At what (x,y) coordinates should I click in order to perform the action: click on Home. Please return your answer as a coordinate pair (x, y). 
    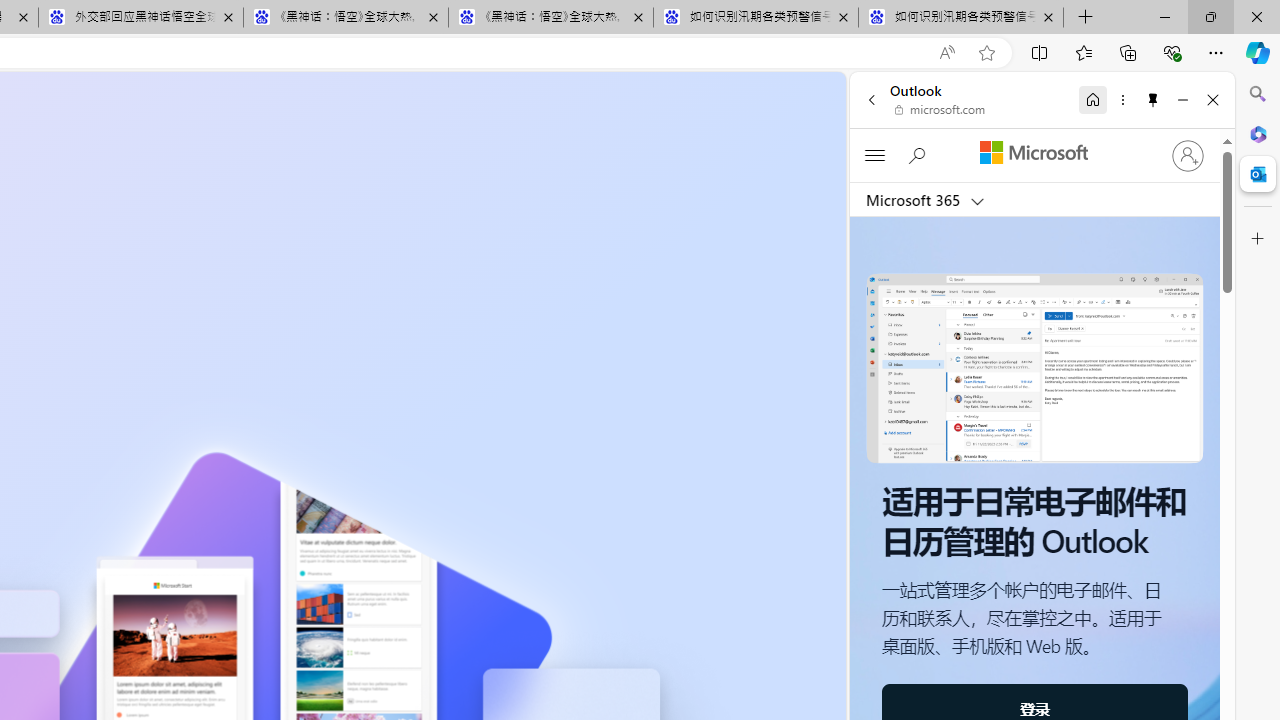
    Looking at the image, I should click on (1093, 99).